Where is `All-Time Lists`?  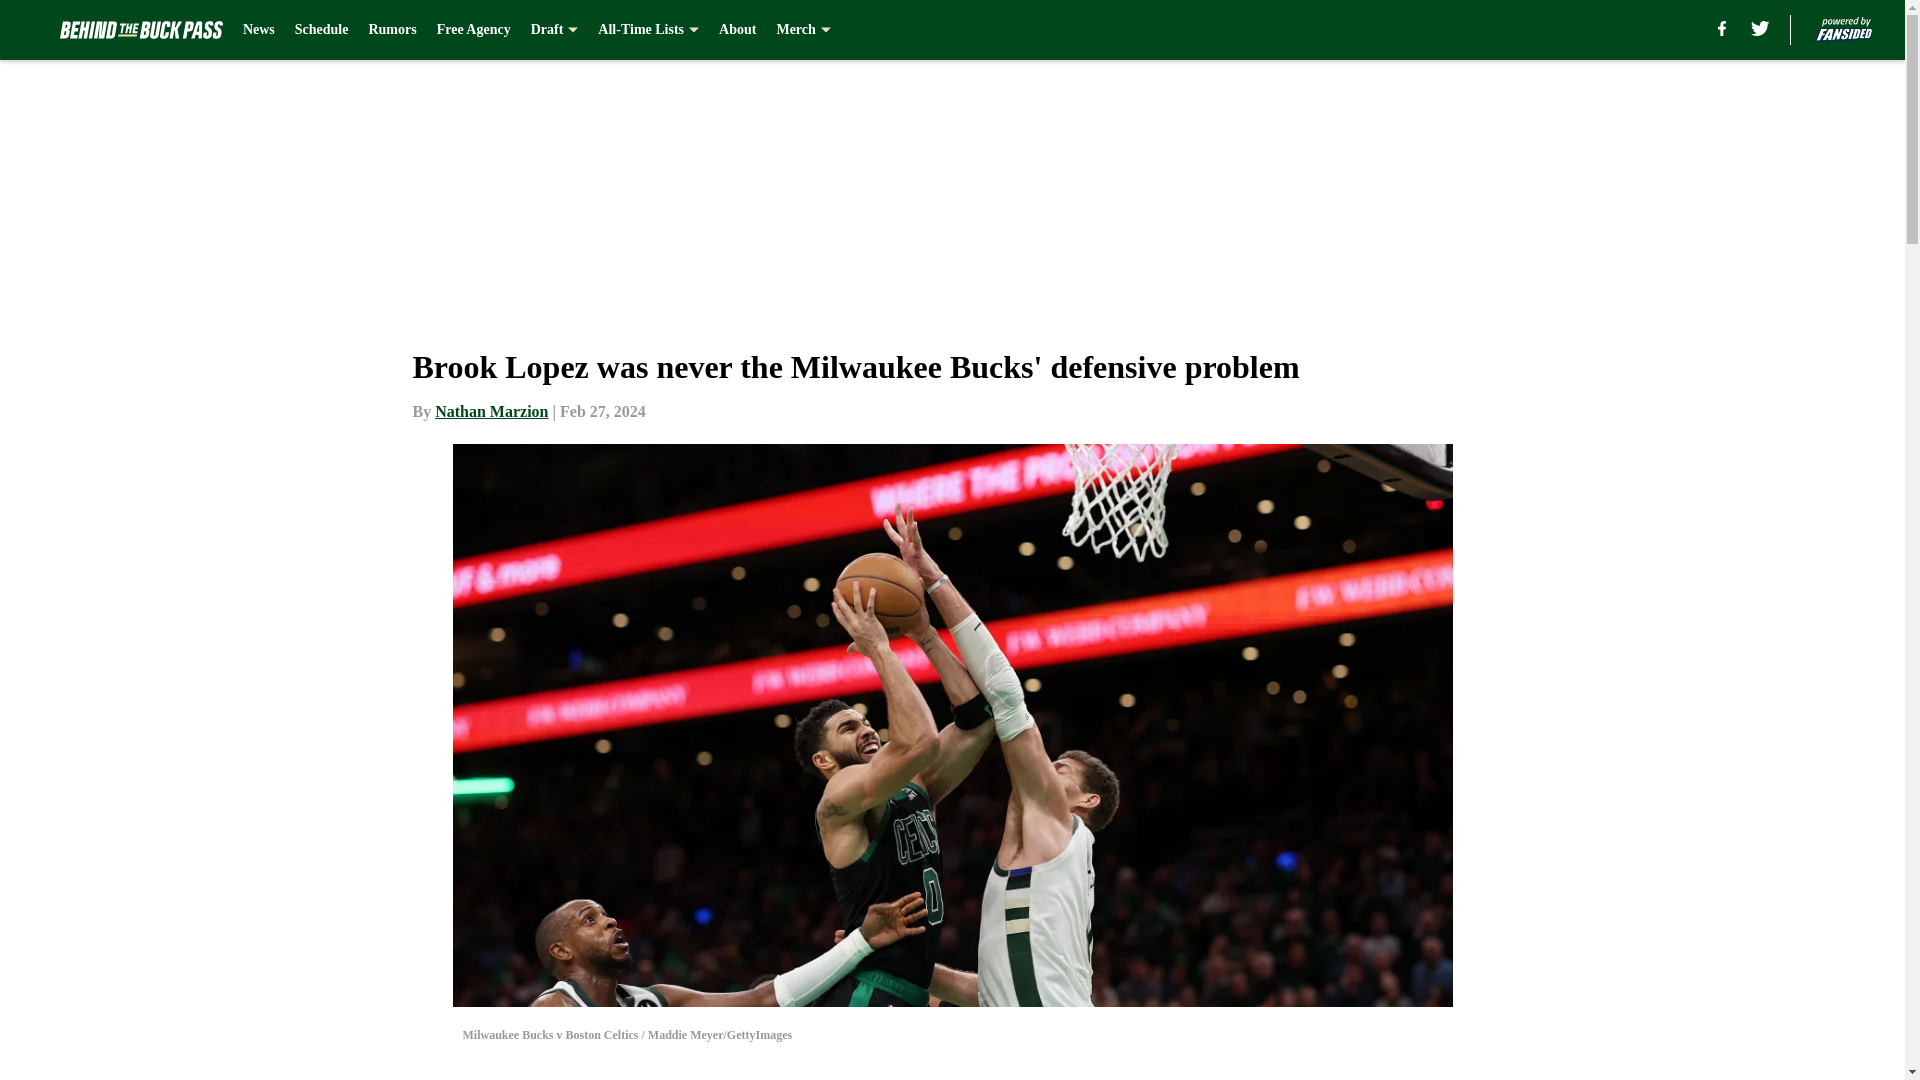
All-Time Lists is located at coordinates (648, 30).